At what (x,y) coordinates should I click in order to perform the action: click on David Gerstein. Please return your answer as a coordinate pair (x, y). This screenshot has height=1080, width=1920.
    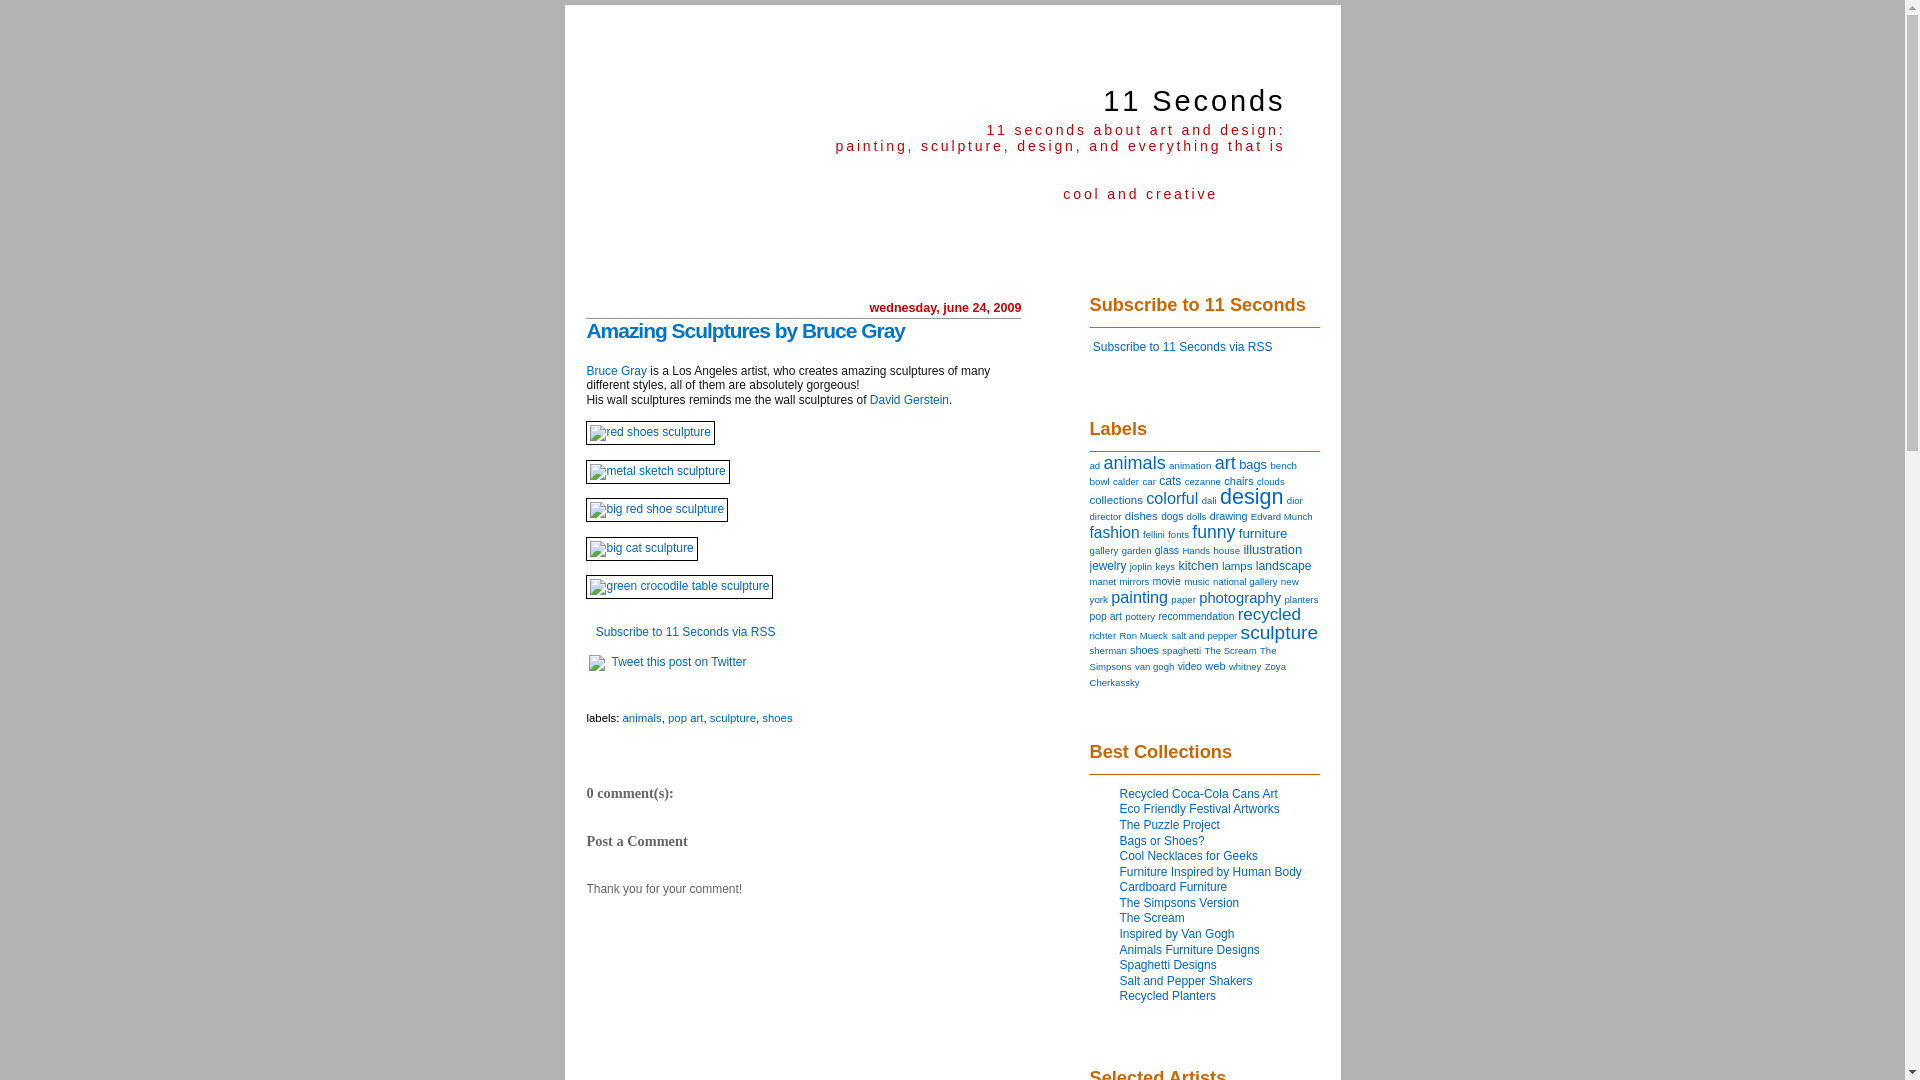
    Looking at the image, I should click on (910, 400).